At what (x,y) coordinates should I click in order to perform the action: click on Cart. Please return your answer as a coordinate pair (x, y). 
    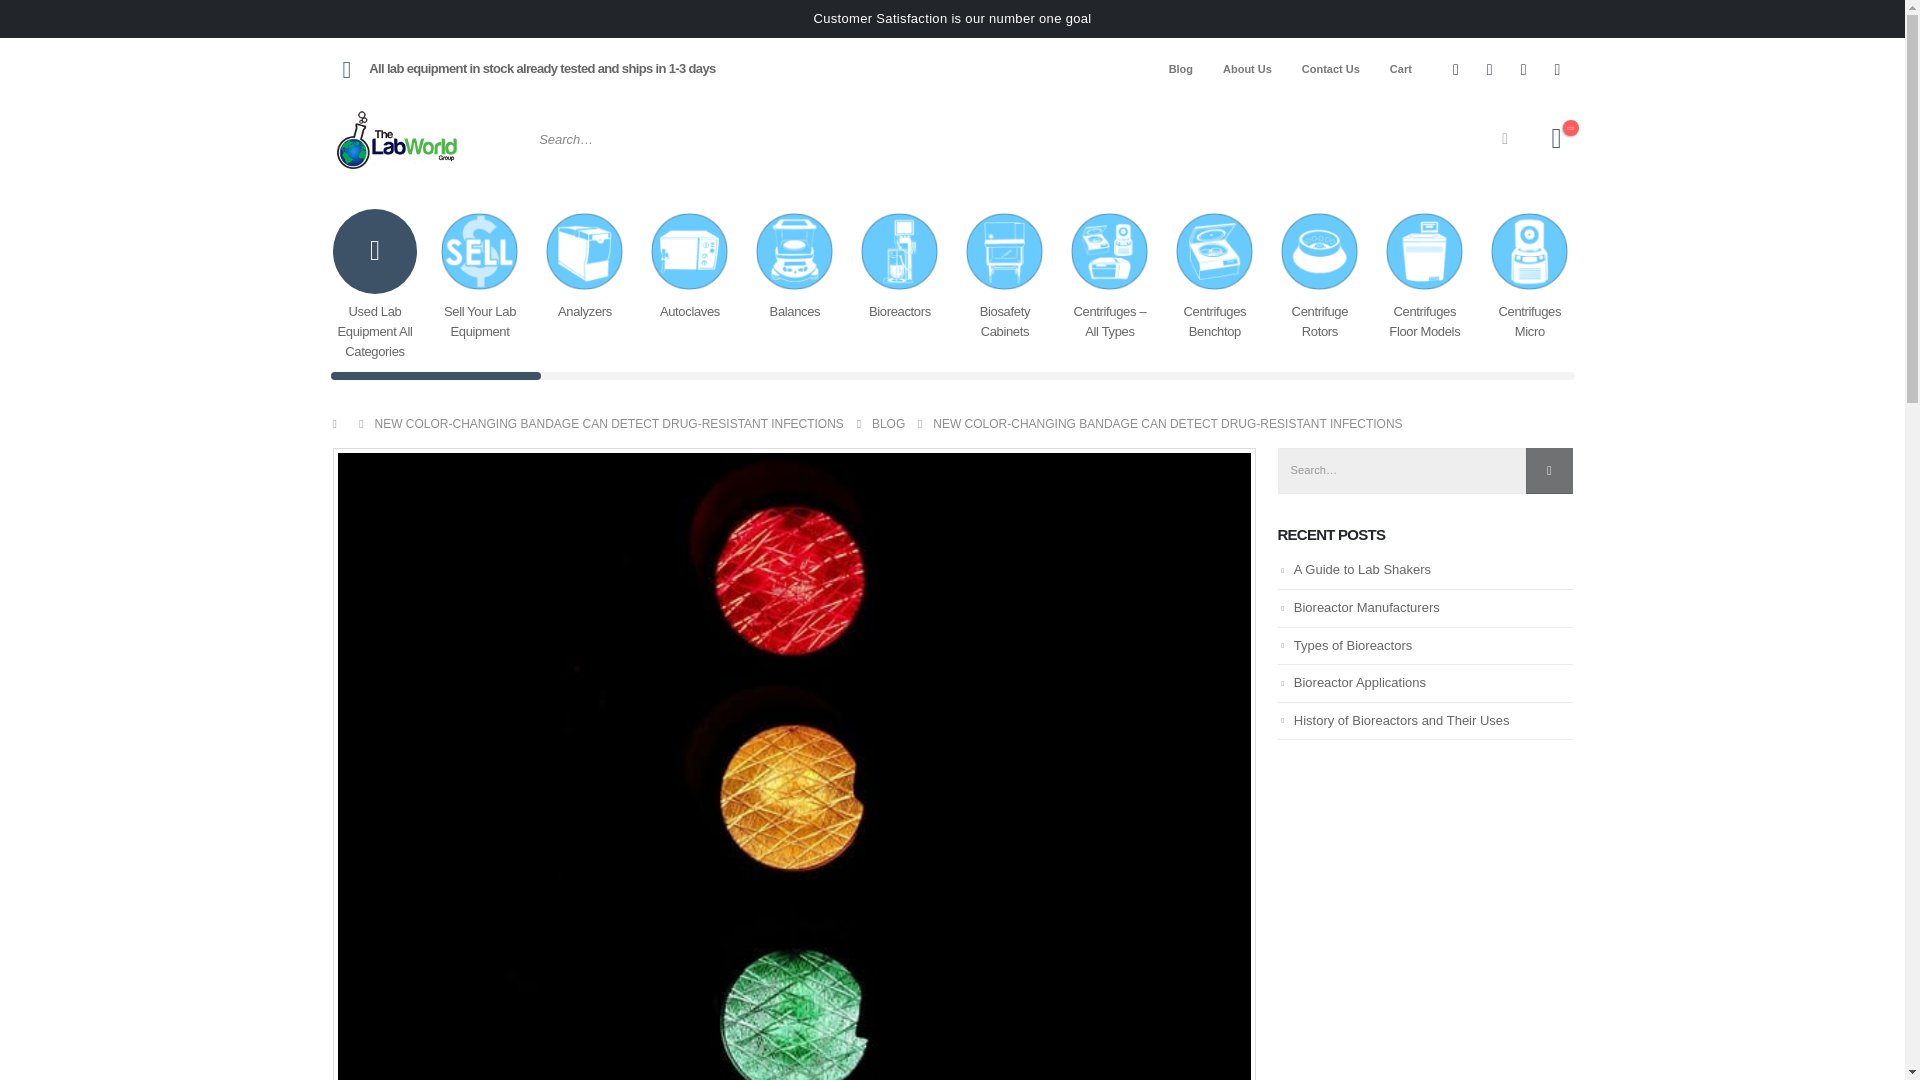
    Looking at the image, I should click on (1400, 69).